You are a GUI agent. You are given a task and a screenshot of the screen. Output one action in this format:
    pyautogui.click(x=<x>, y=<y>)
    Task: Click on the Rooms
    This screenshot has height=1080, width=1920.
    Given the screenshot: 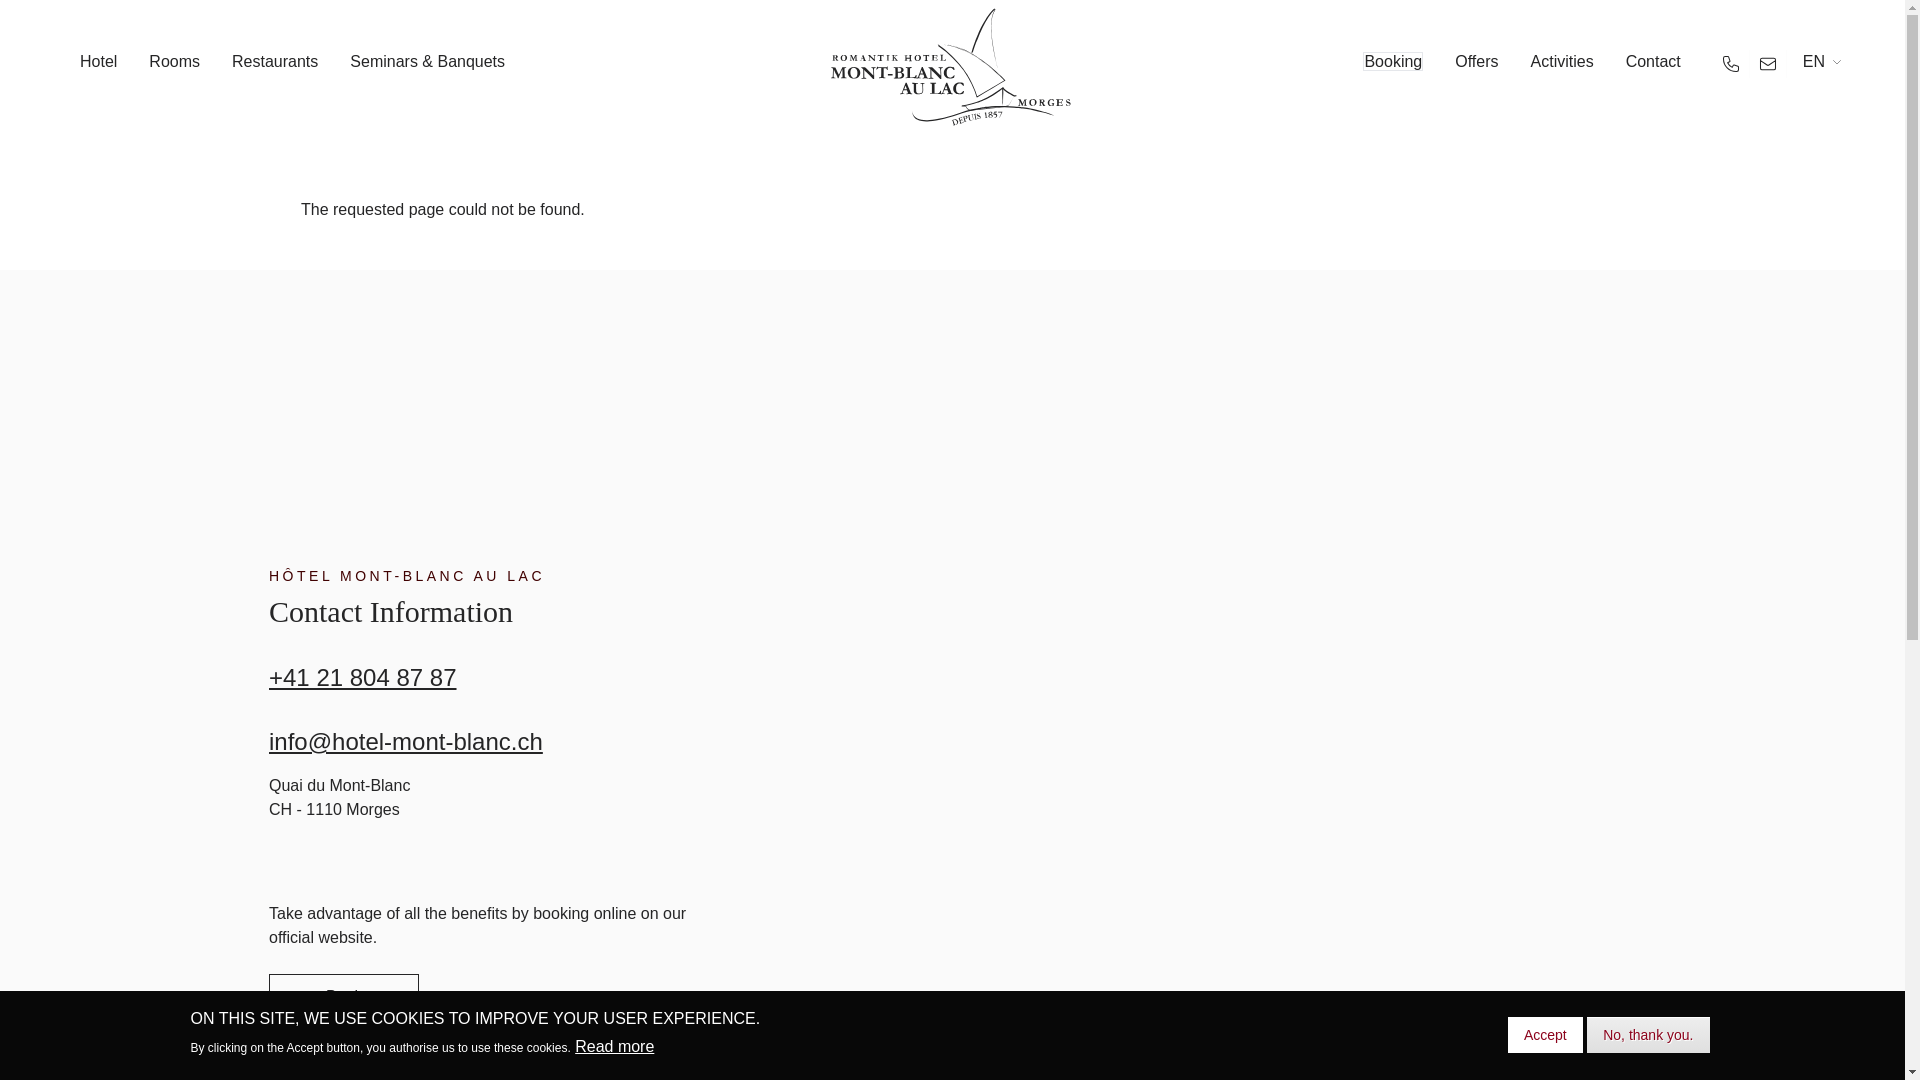 What is the action you would take?
    pyautogui.click(x=174, y=61)
    